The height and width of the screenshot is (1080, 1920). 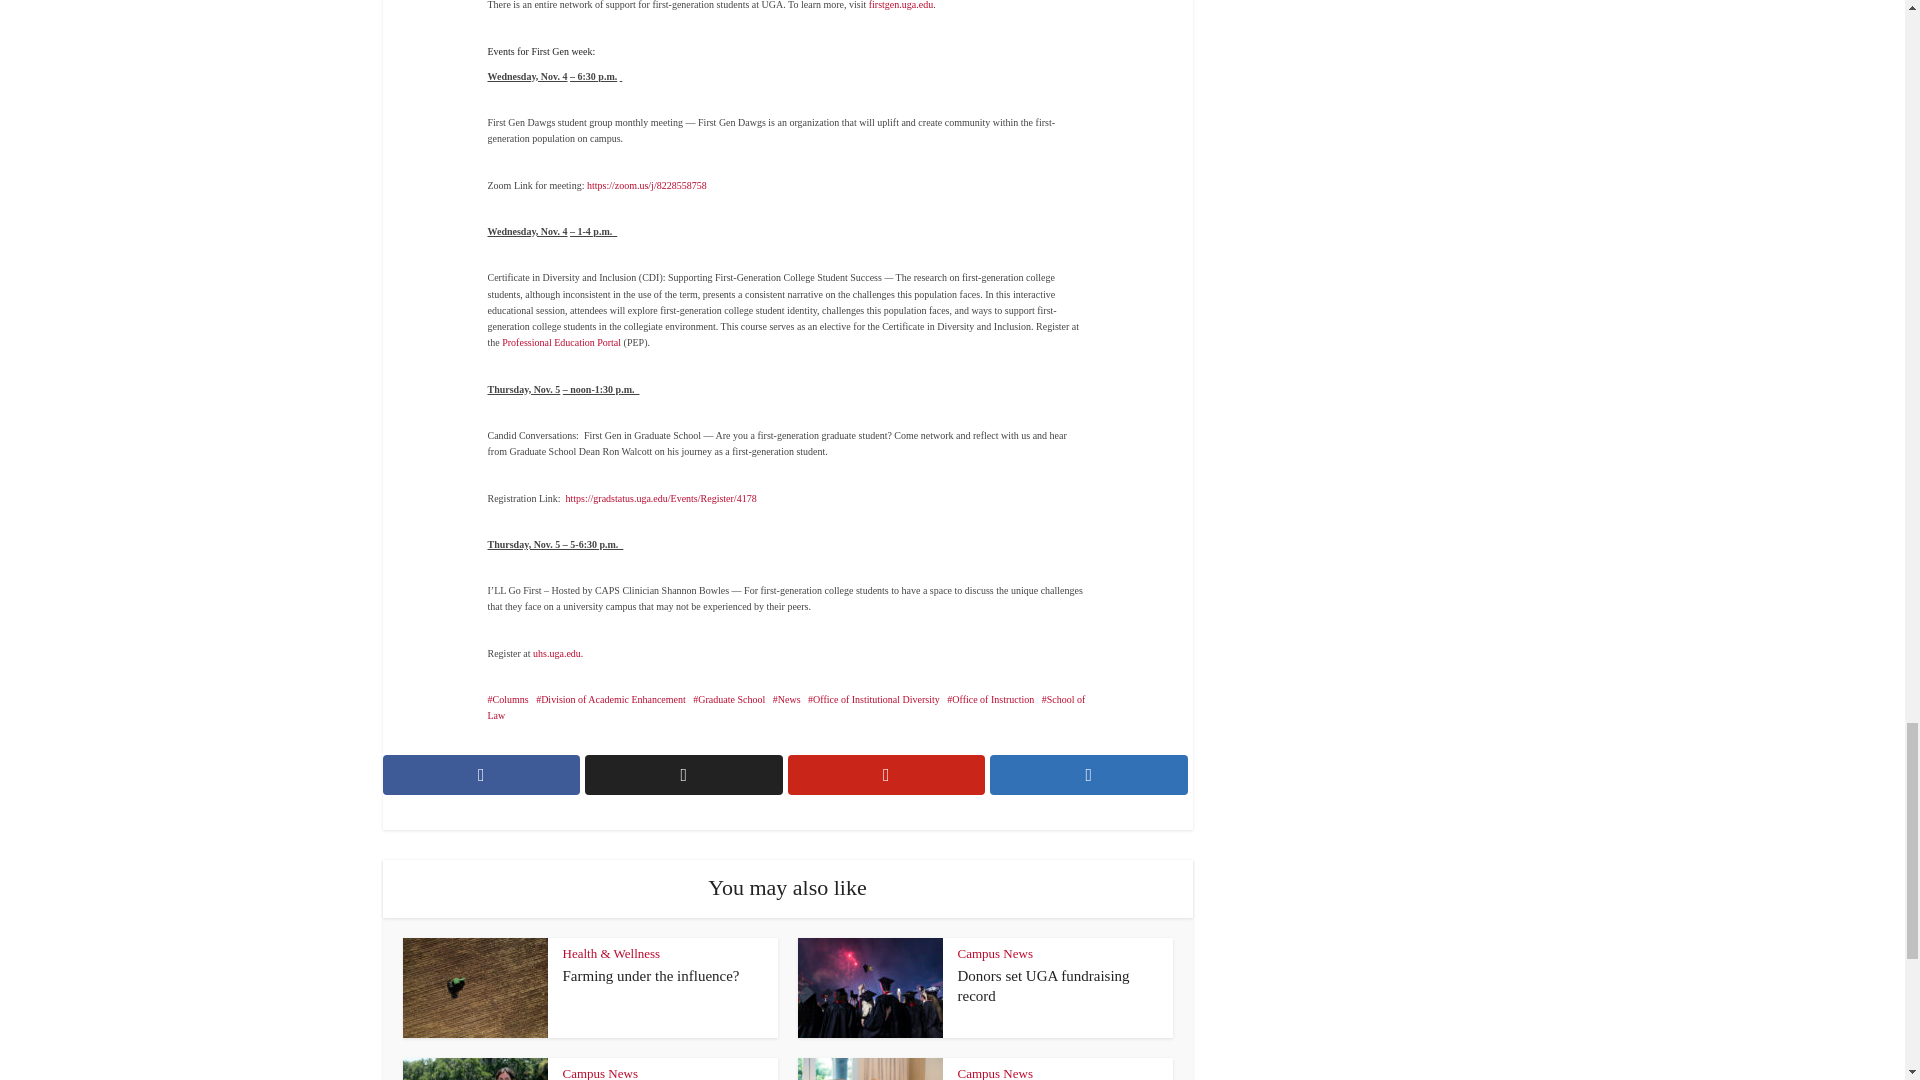 What do you see at coordinates (650, 975) in the screenshot?
I see `Farming under the influence?` at bounding box center [650, 975].